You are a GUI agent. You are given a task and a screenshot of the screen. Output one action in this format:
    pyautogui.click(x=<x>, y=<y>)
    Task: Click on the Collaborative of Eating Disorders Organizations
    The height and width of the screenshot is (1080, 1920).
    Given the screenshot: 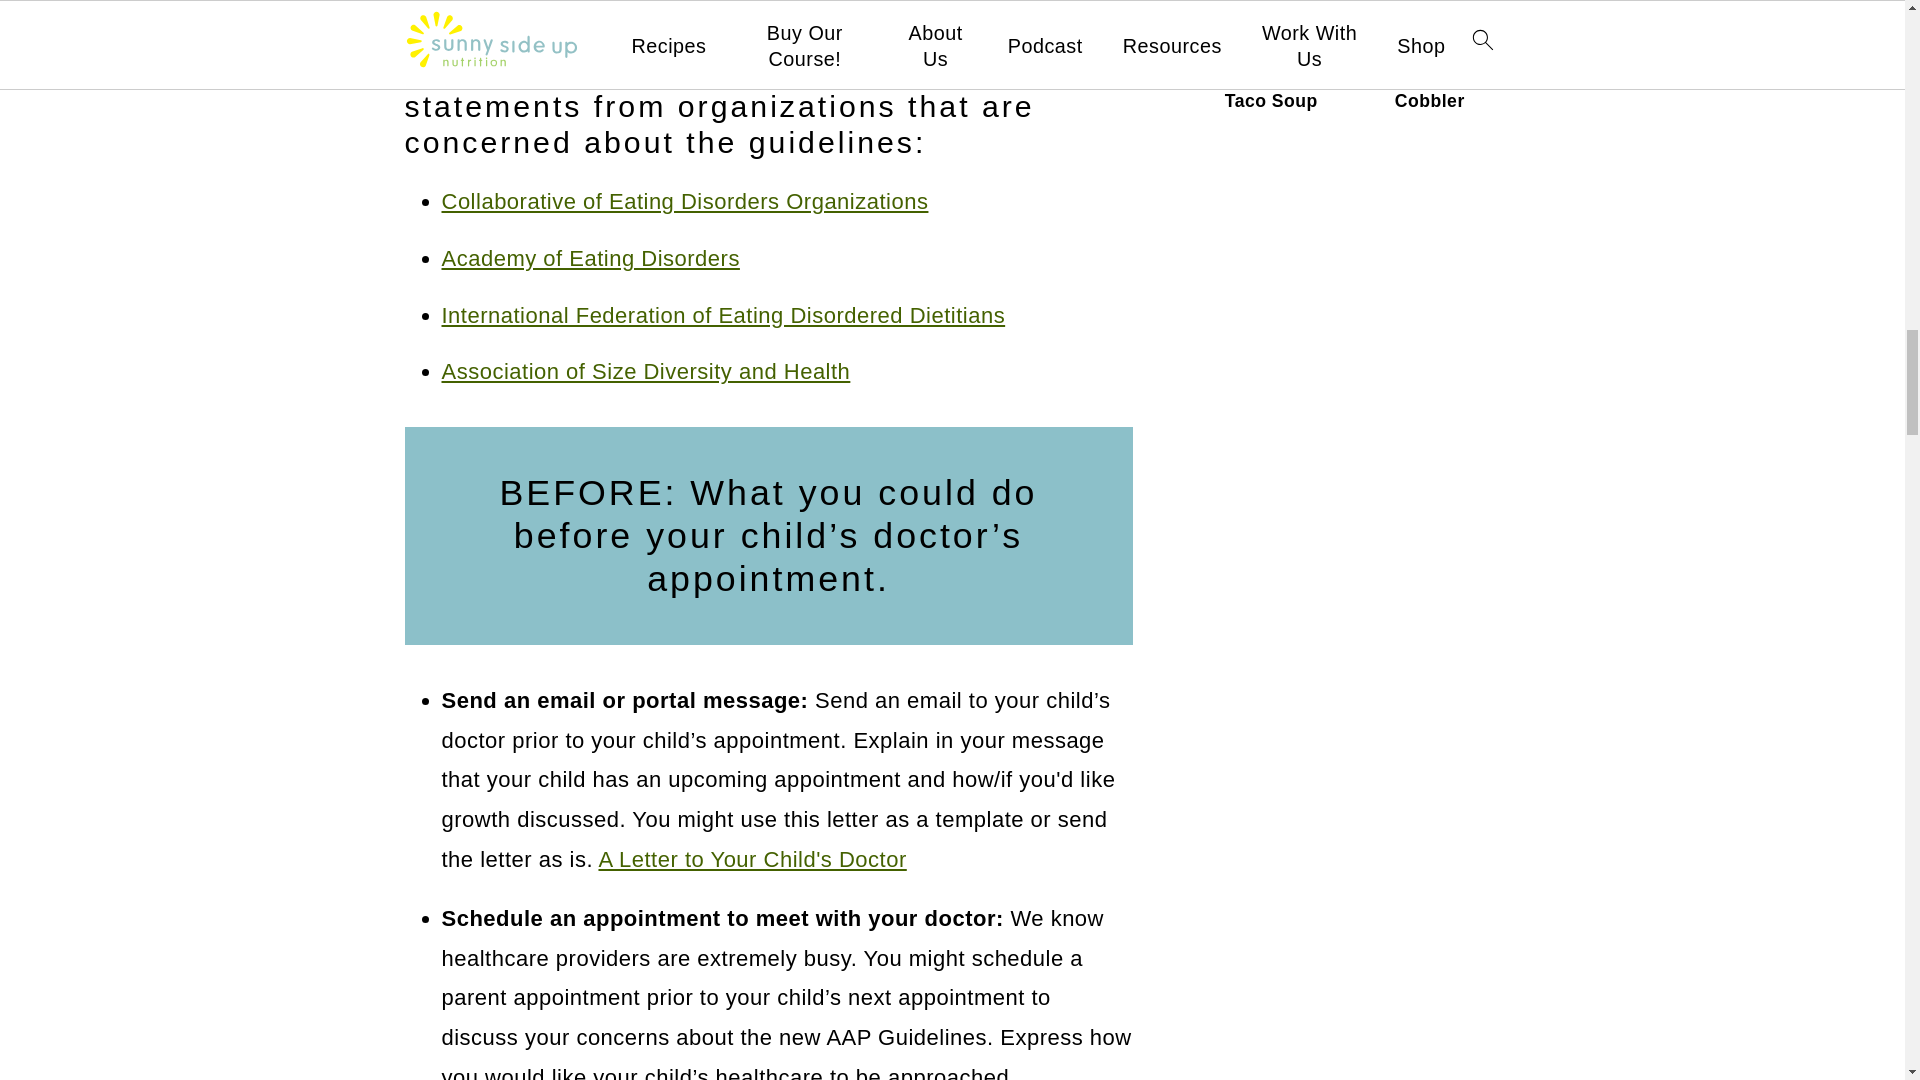 What is the action you would take?
    pyautogui.click(x=685, y=201)
    